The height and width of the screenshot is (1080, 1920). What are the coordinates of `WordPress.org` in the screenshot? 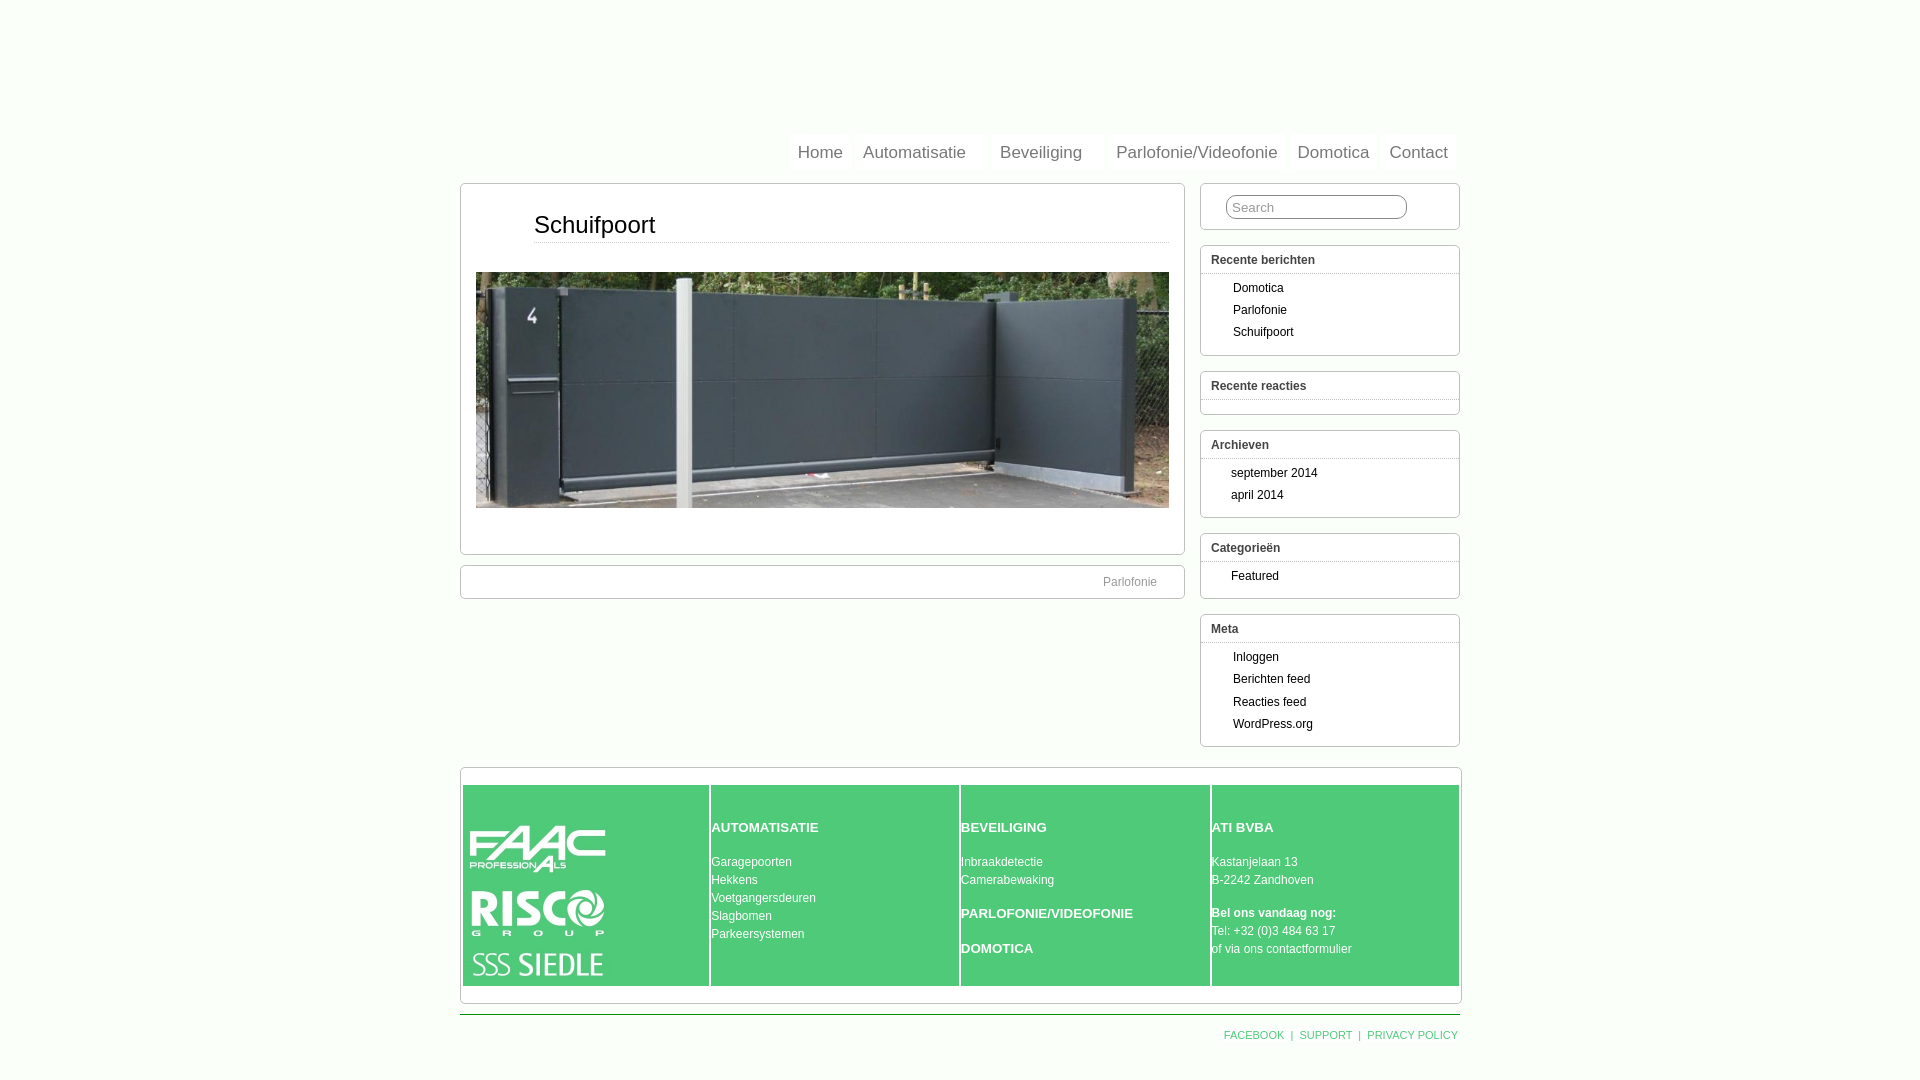 It's located at (1273, 724).